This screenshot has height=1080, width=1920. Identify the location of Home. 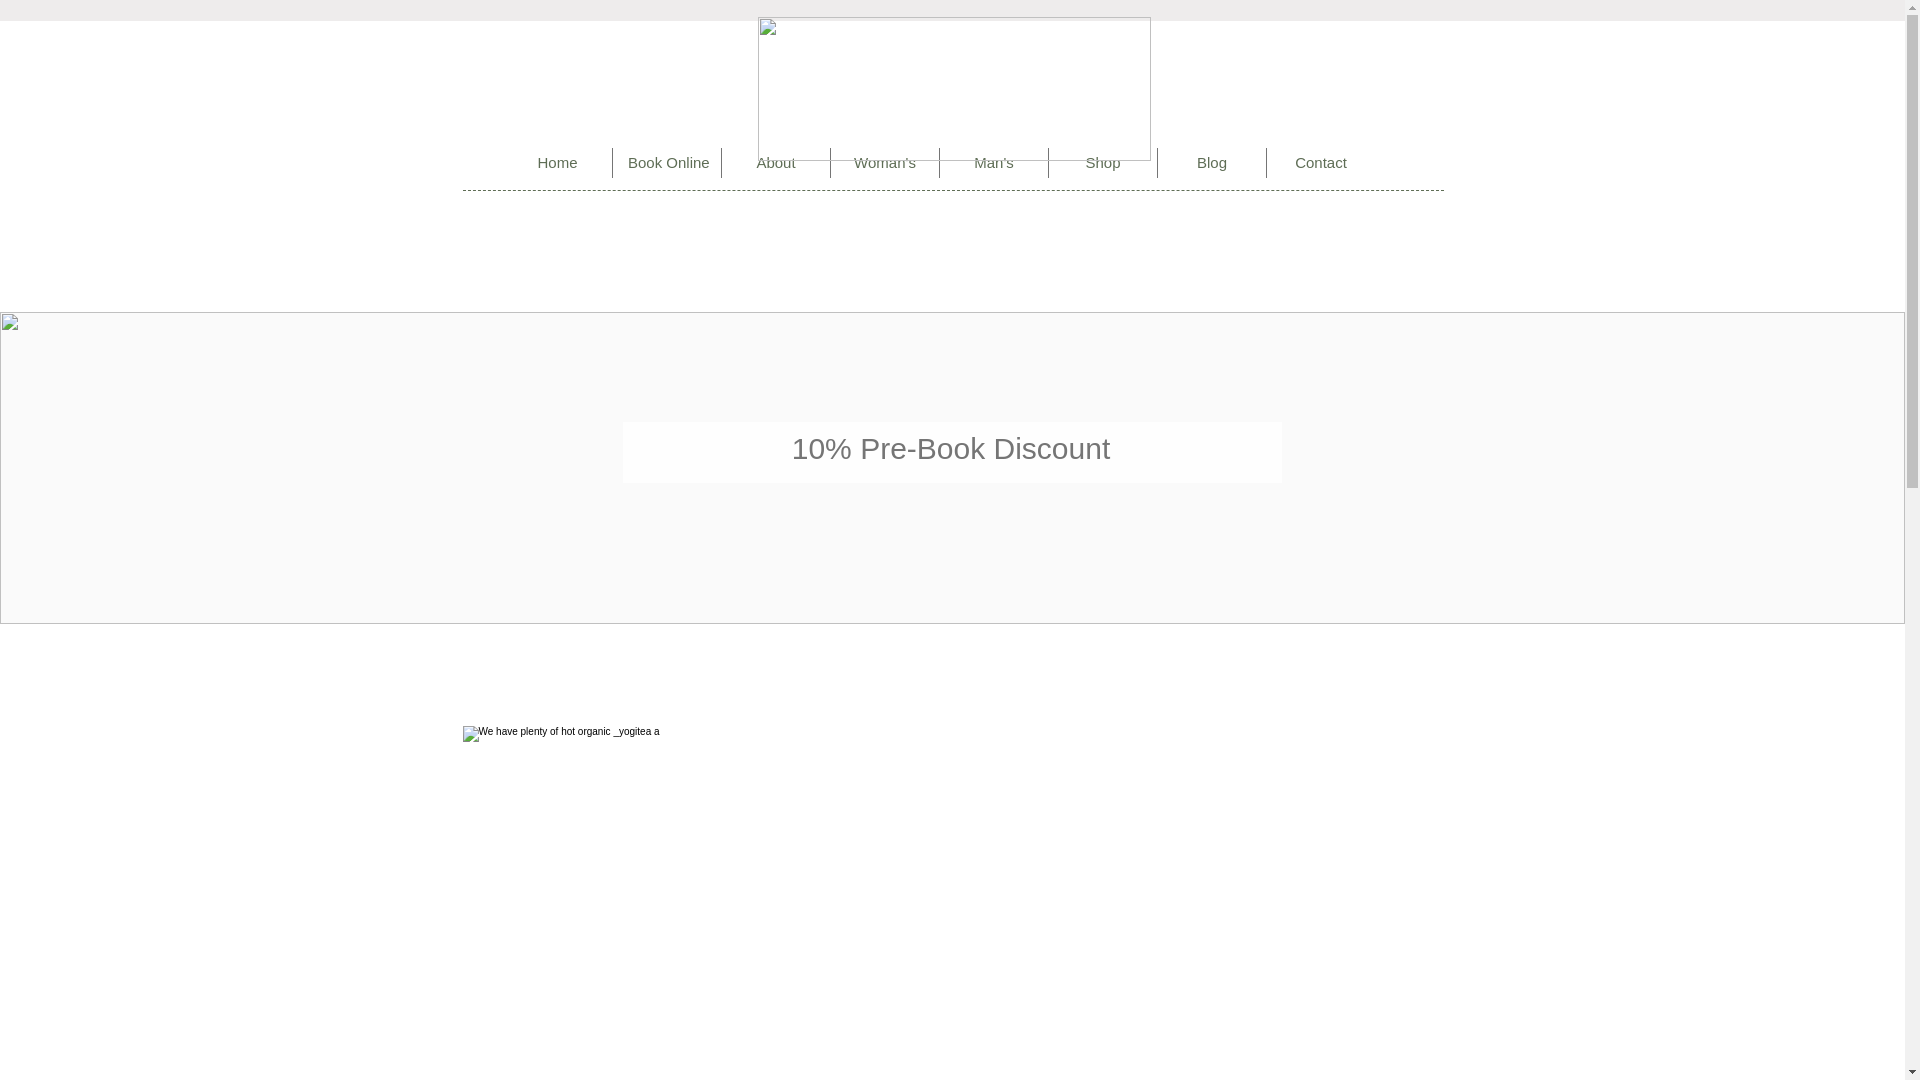
(558, 162).